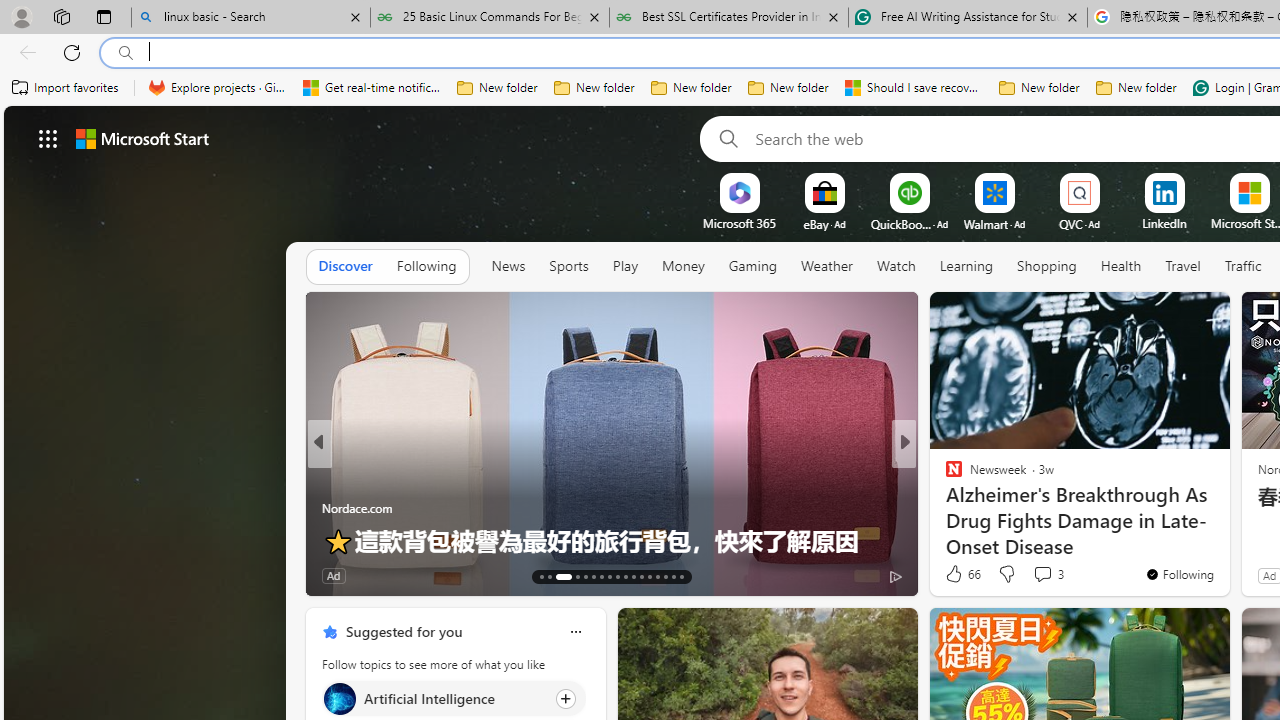  What do you see at coordinates (126, 53) in the screenshot?
I see `Search icon` at bounding box center [126, 53].